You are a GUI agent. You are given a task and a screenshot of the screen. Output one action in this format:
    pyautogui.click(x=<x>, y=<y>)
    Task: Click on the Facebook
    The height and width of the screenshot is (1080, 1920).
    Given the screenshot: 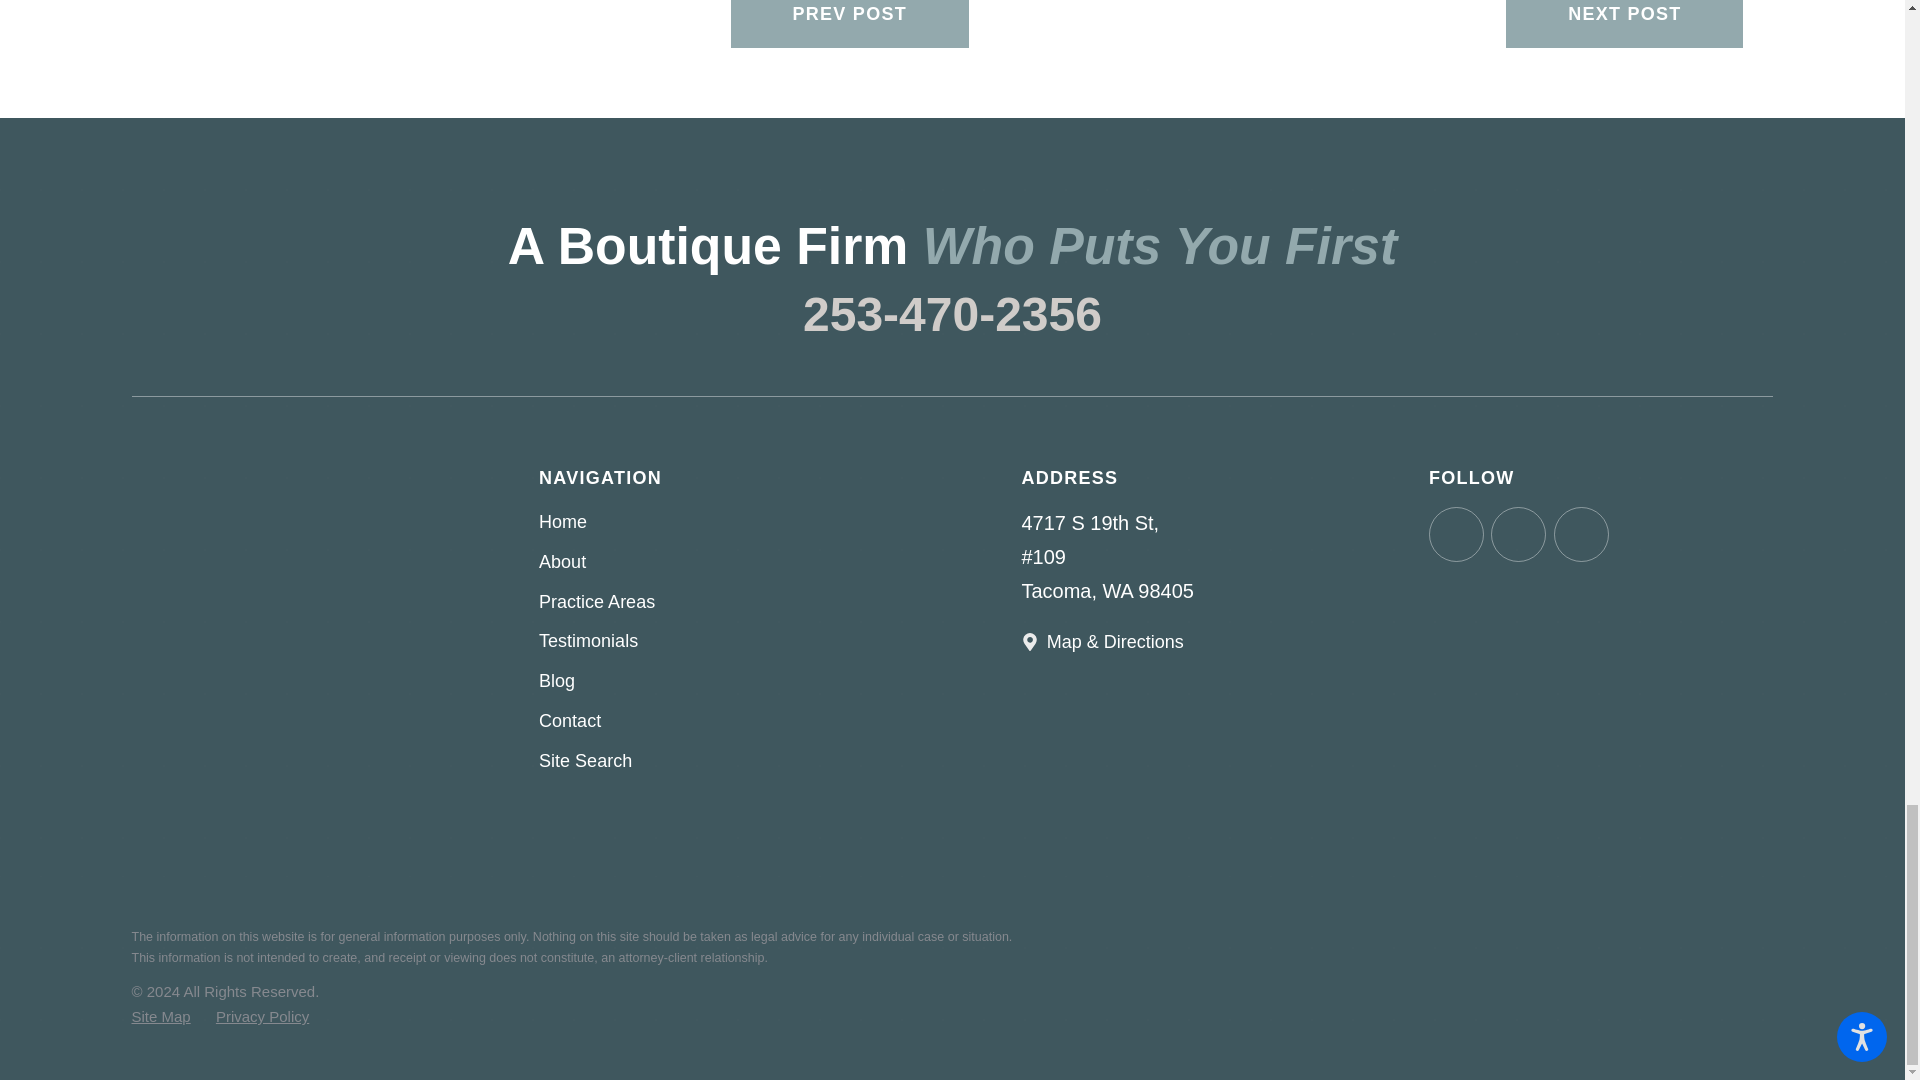 What is the action you would take?
    pyautogui.click(x=1456, y=534)
    